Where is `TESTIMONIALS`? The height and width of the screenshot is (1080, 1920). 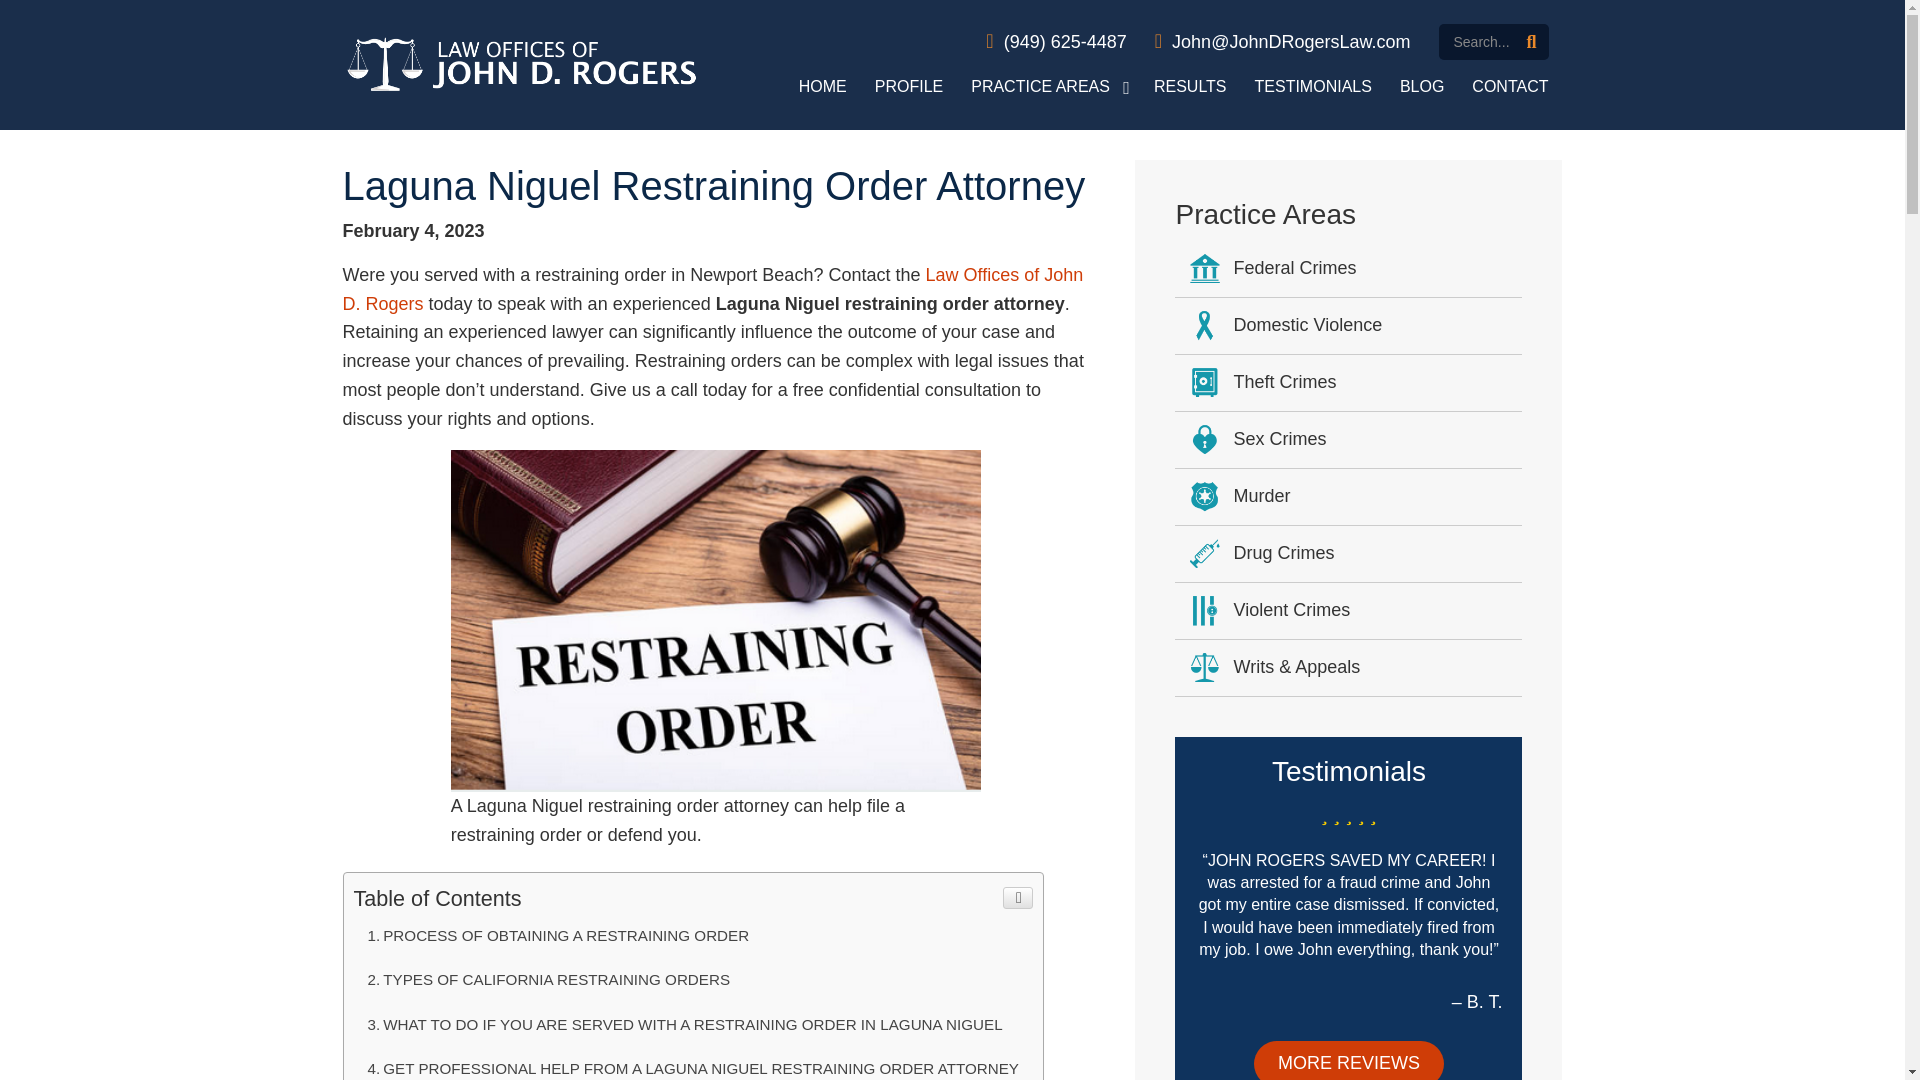
TESTIMONIALS is located at coordinates (1313, 86).